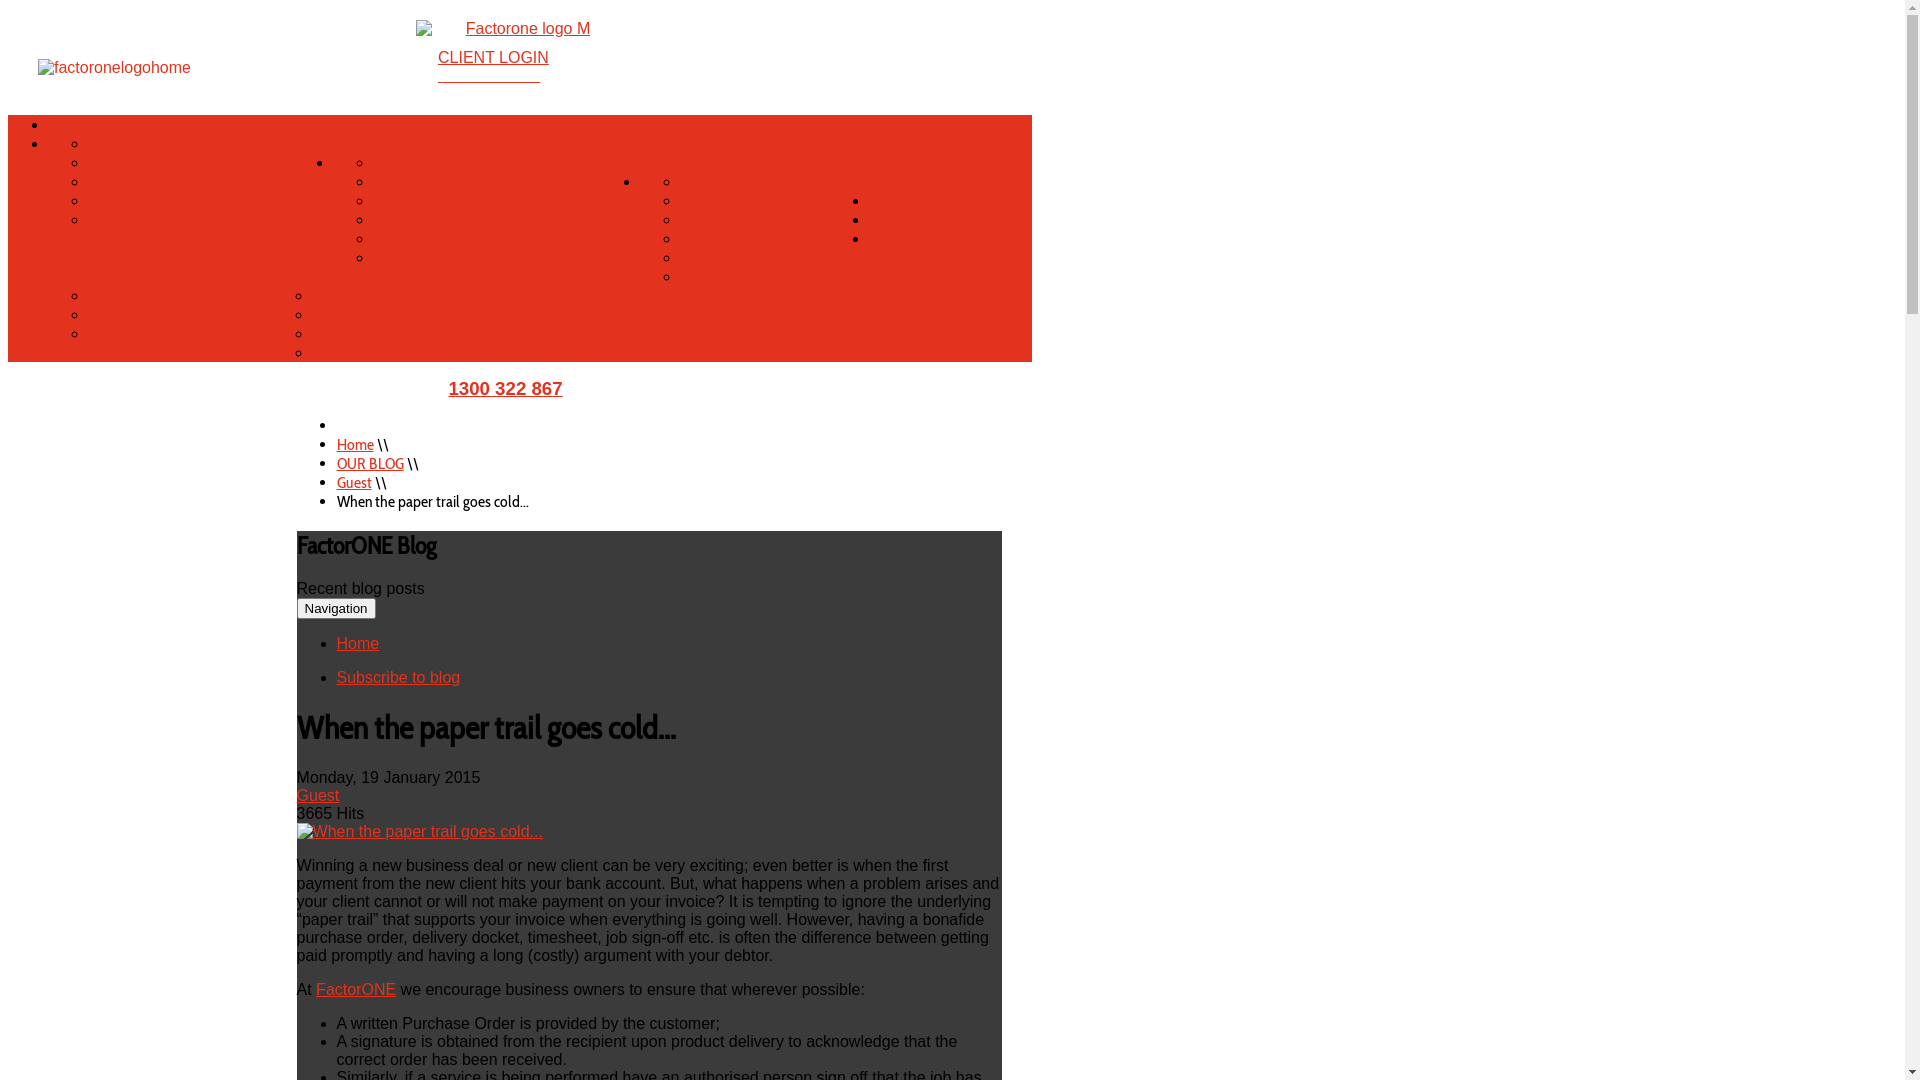  What do you see at coordinates (356, 444) in the screenshot?
I see `Home` at bounding box center [356, 444].